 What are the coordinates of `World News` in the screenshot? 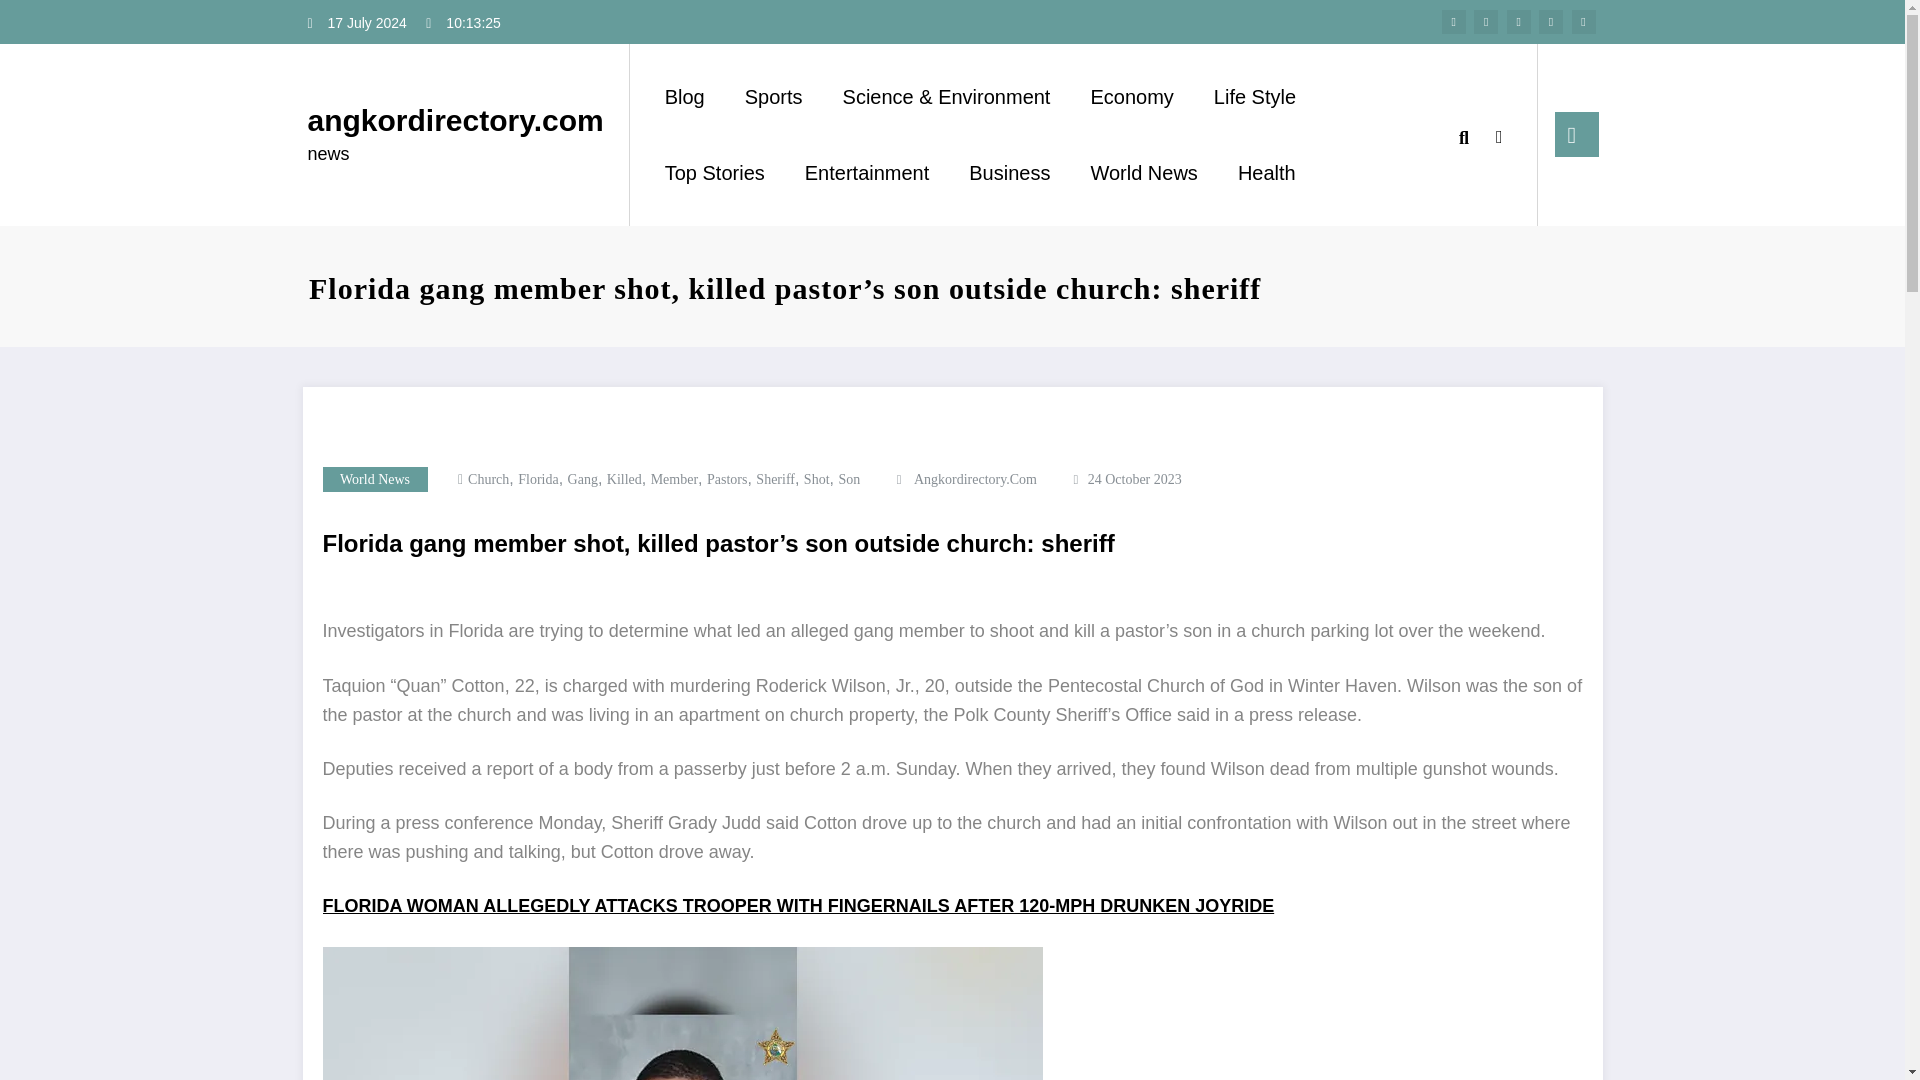 It's located at (374, 479).